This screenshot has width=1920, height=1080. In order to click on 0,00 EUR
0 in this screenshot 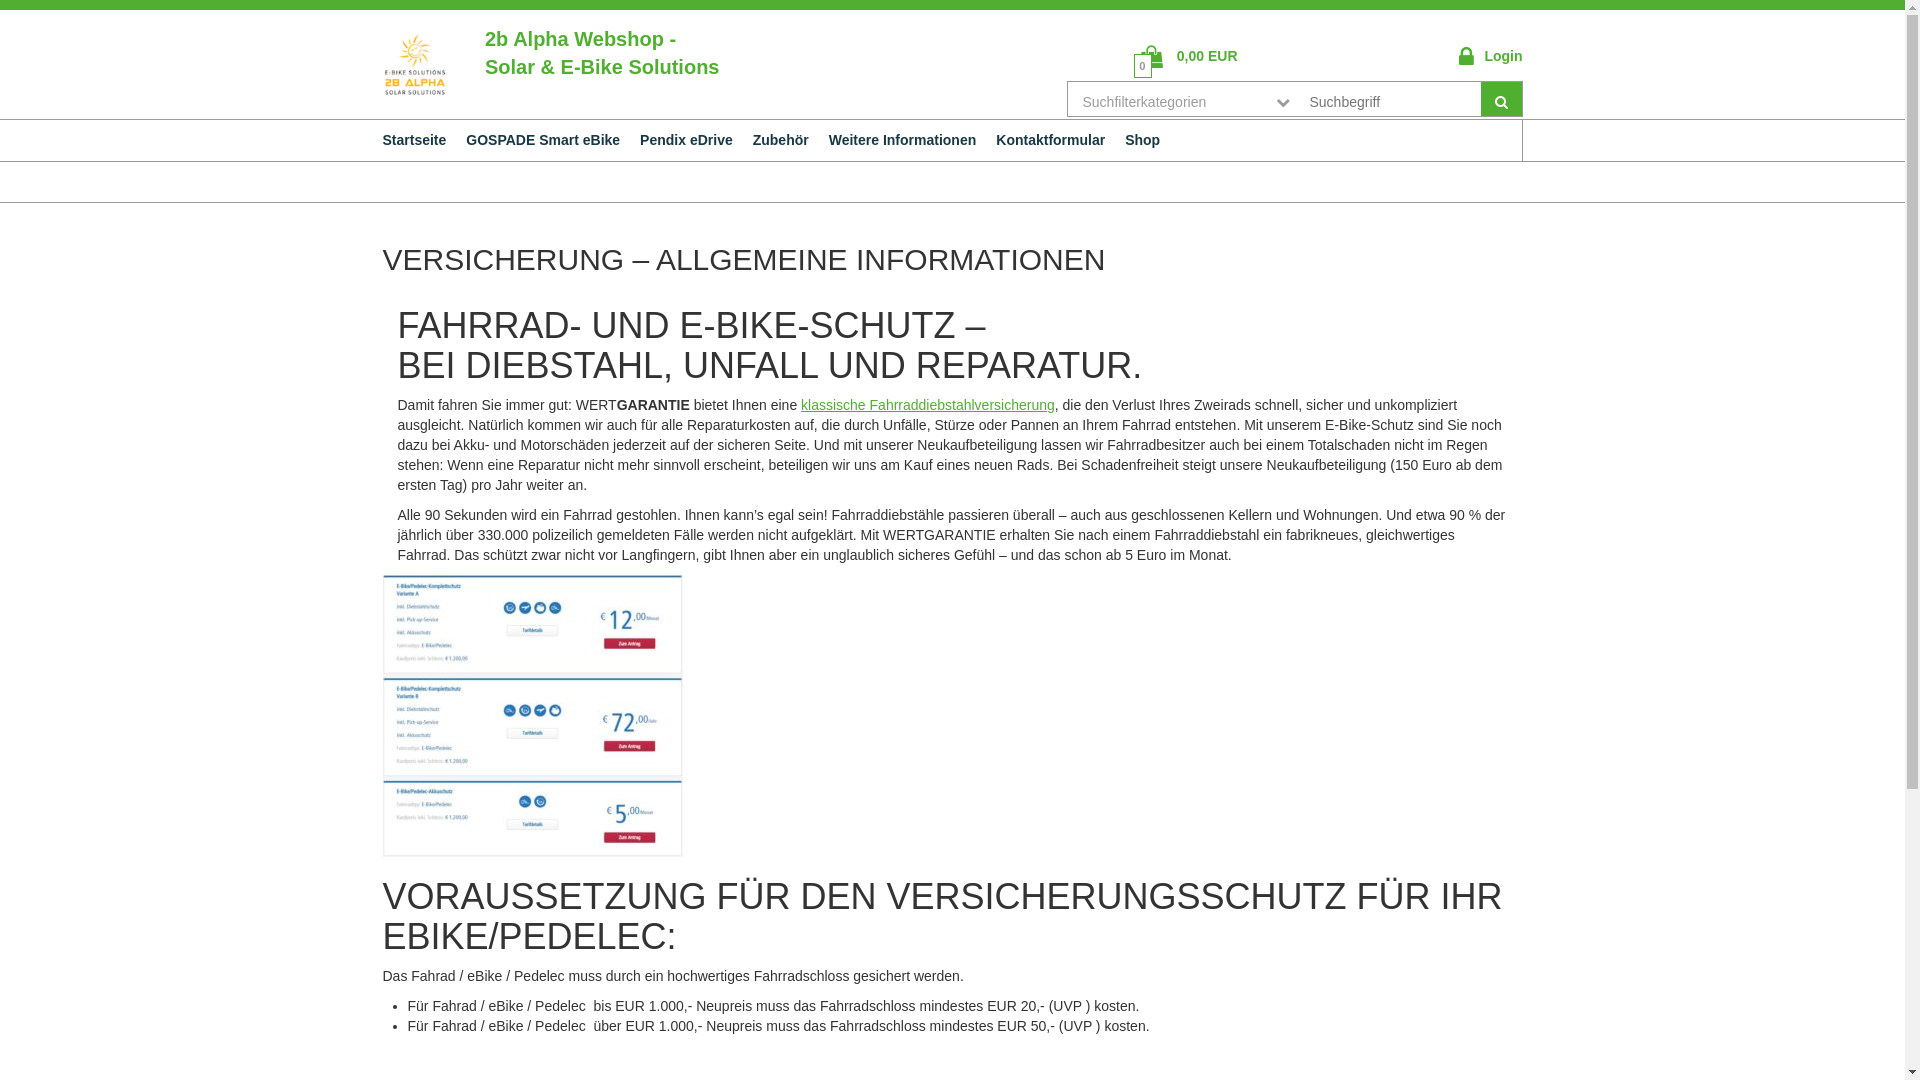, I will do `click(1189, 56)`.